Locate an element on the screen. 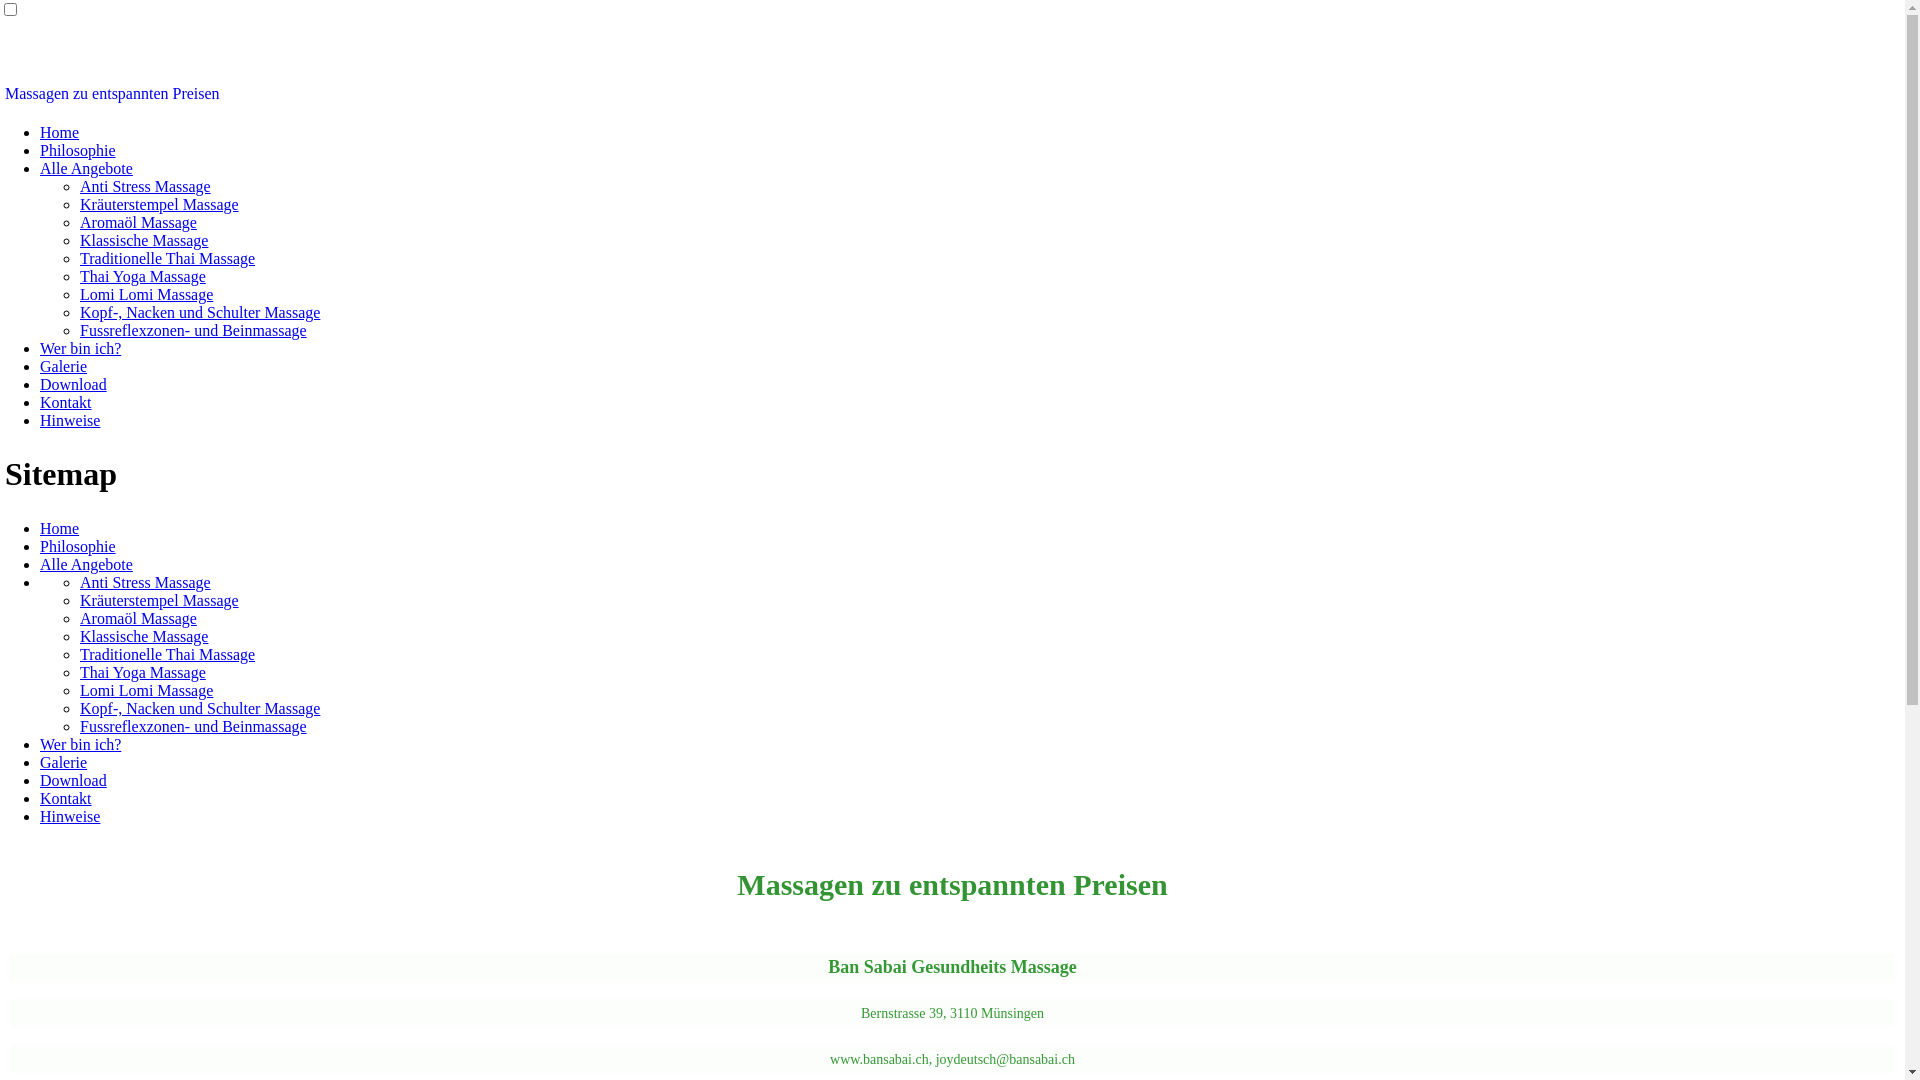  Hinweise is located at coordinates (70, 420).